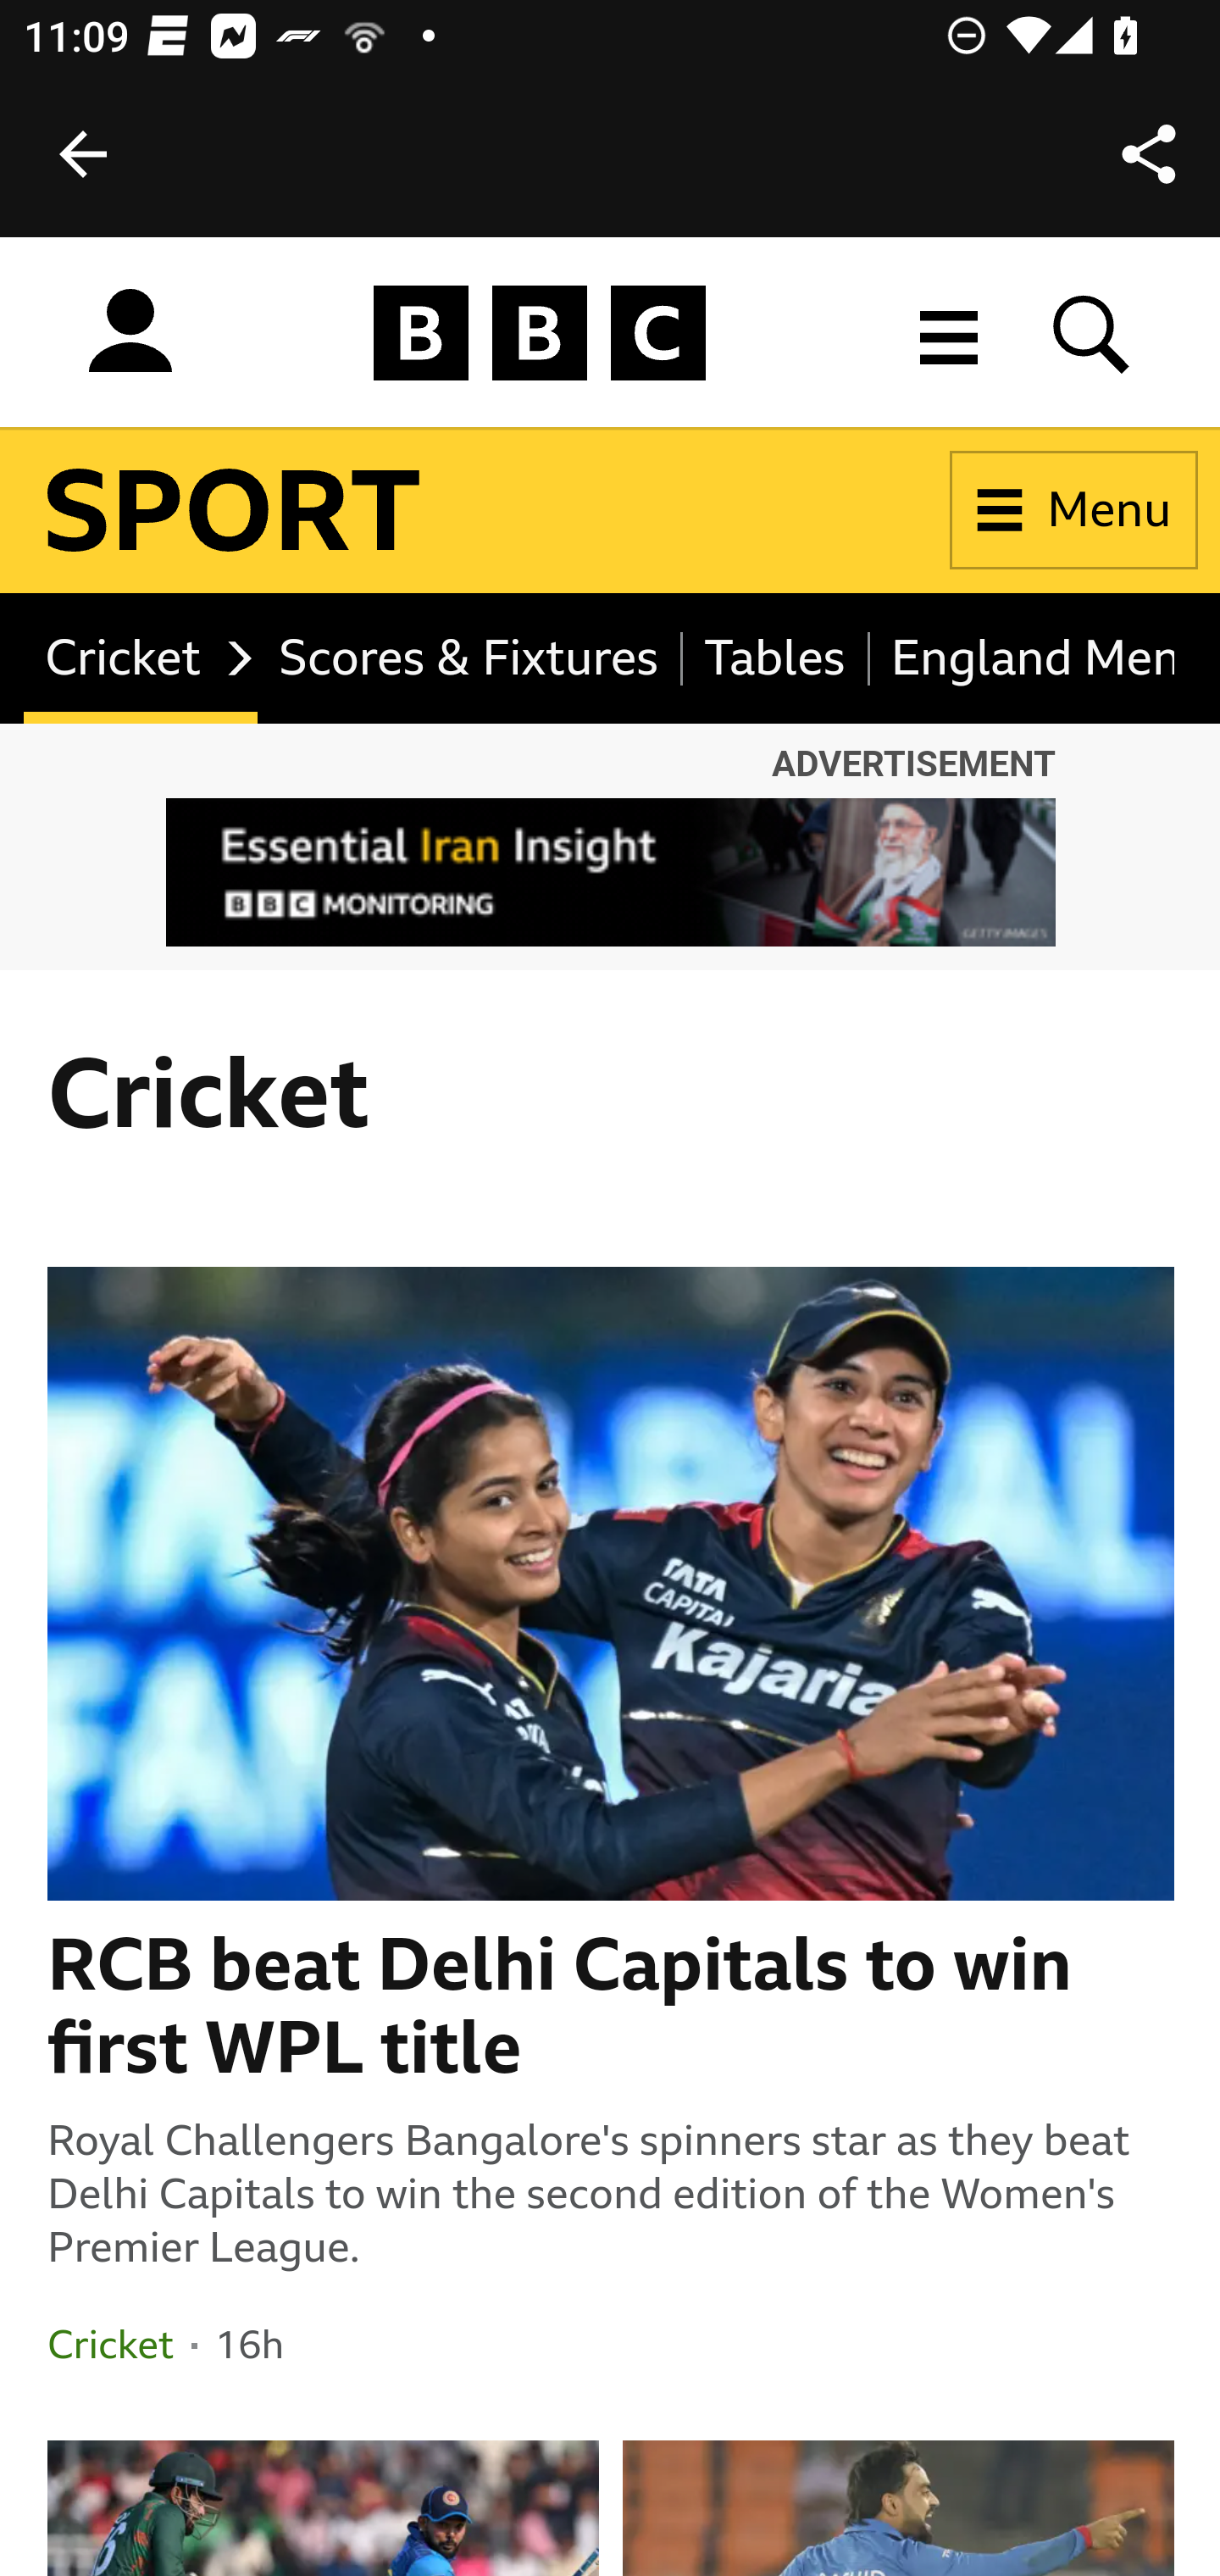 The image size is (1220, 2576). What do you see at coordinates (1149, 154) in the screenshot?
I see `Share` at bounding box center [1149, 154].